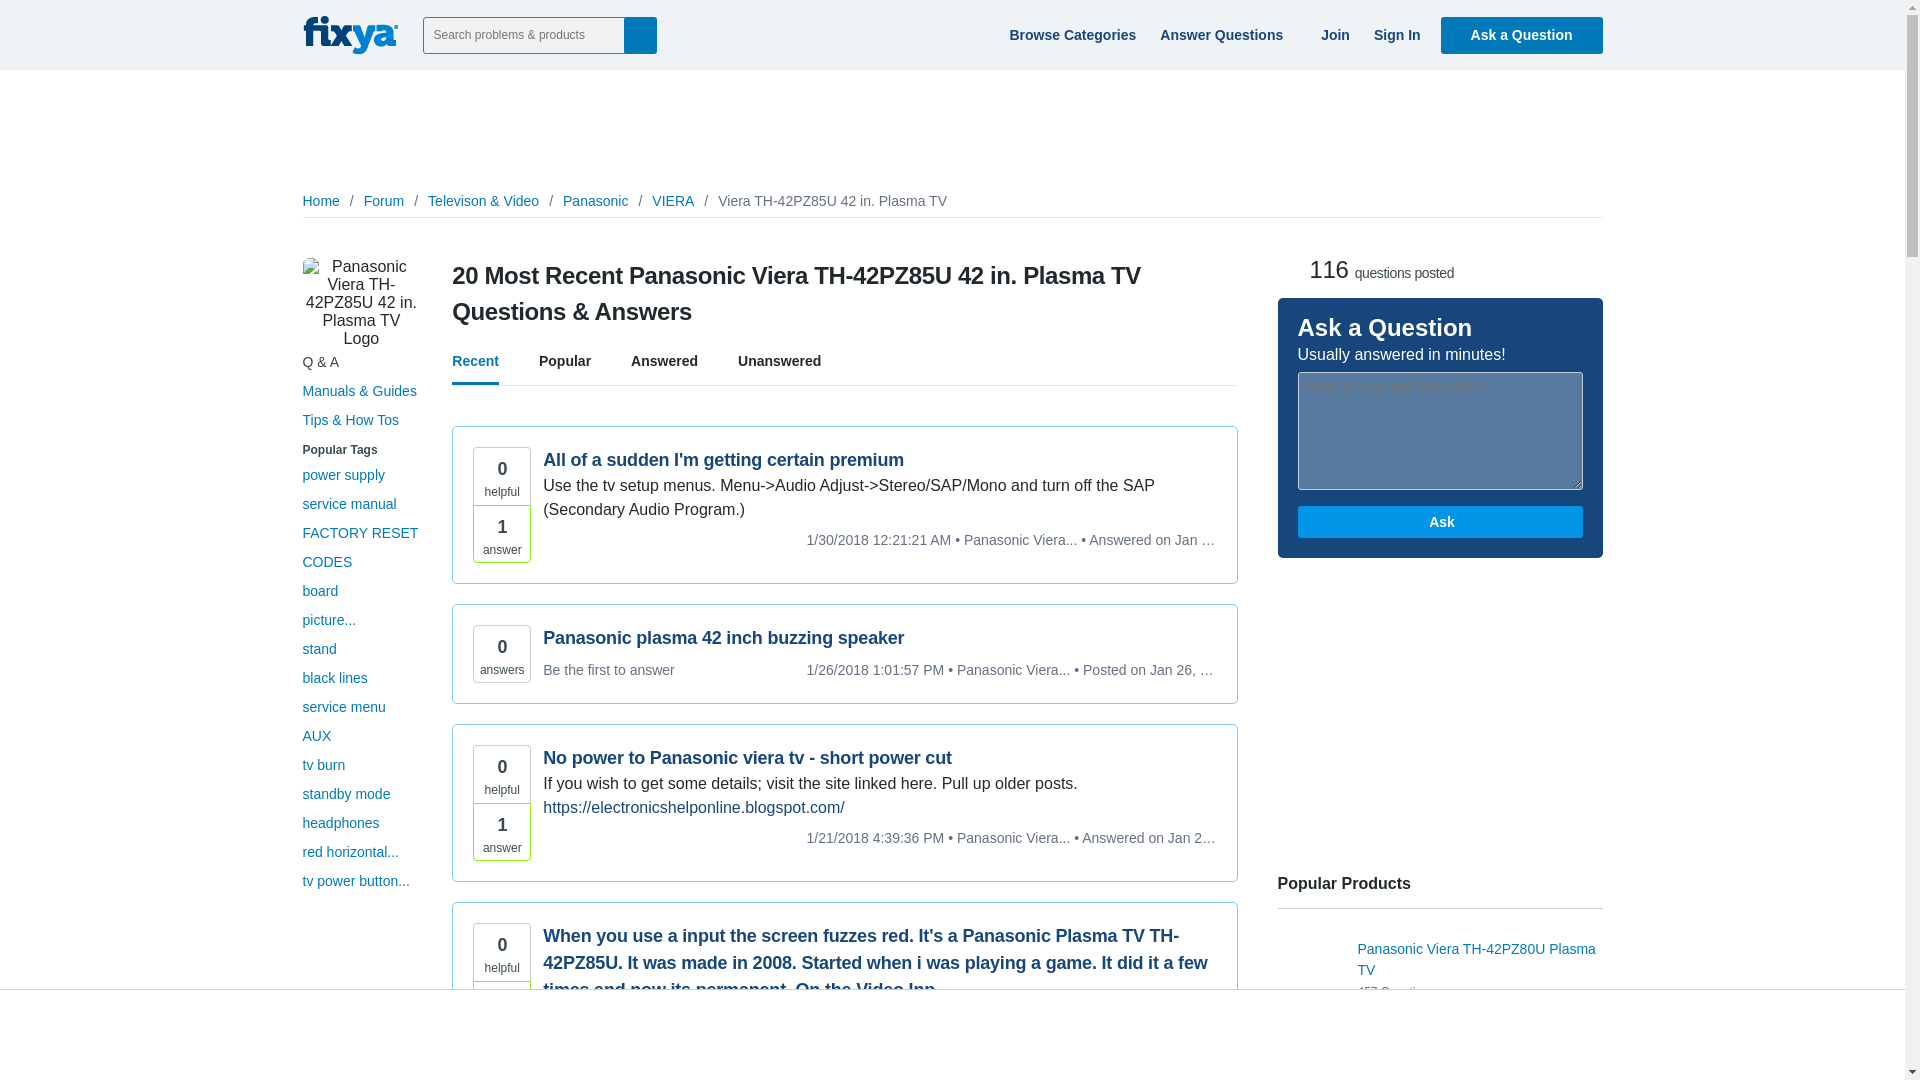  What do you see at coordinates (1332, 34) in the screenshot?
I see `Join` at bounding box center [1332, 34].